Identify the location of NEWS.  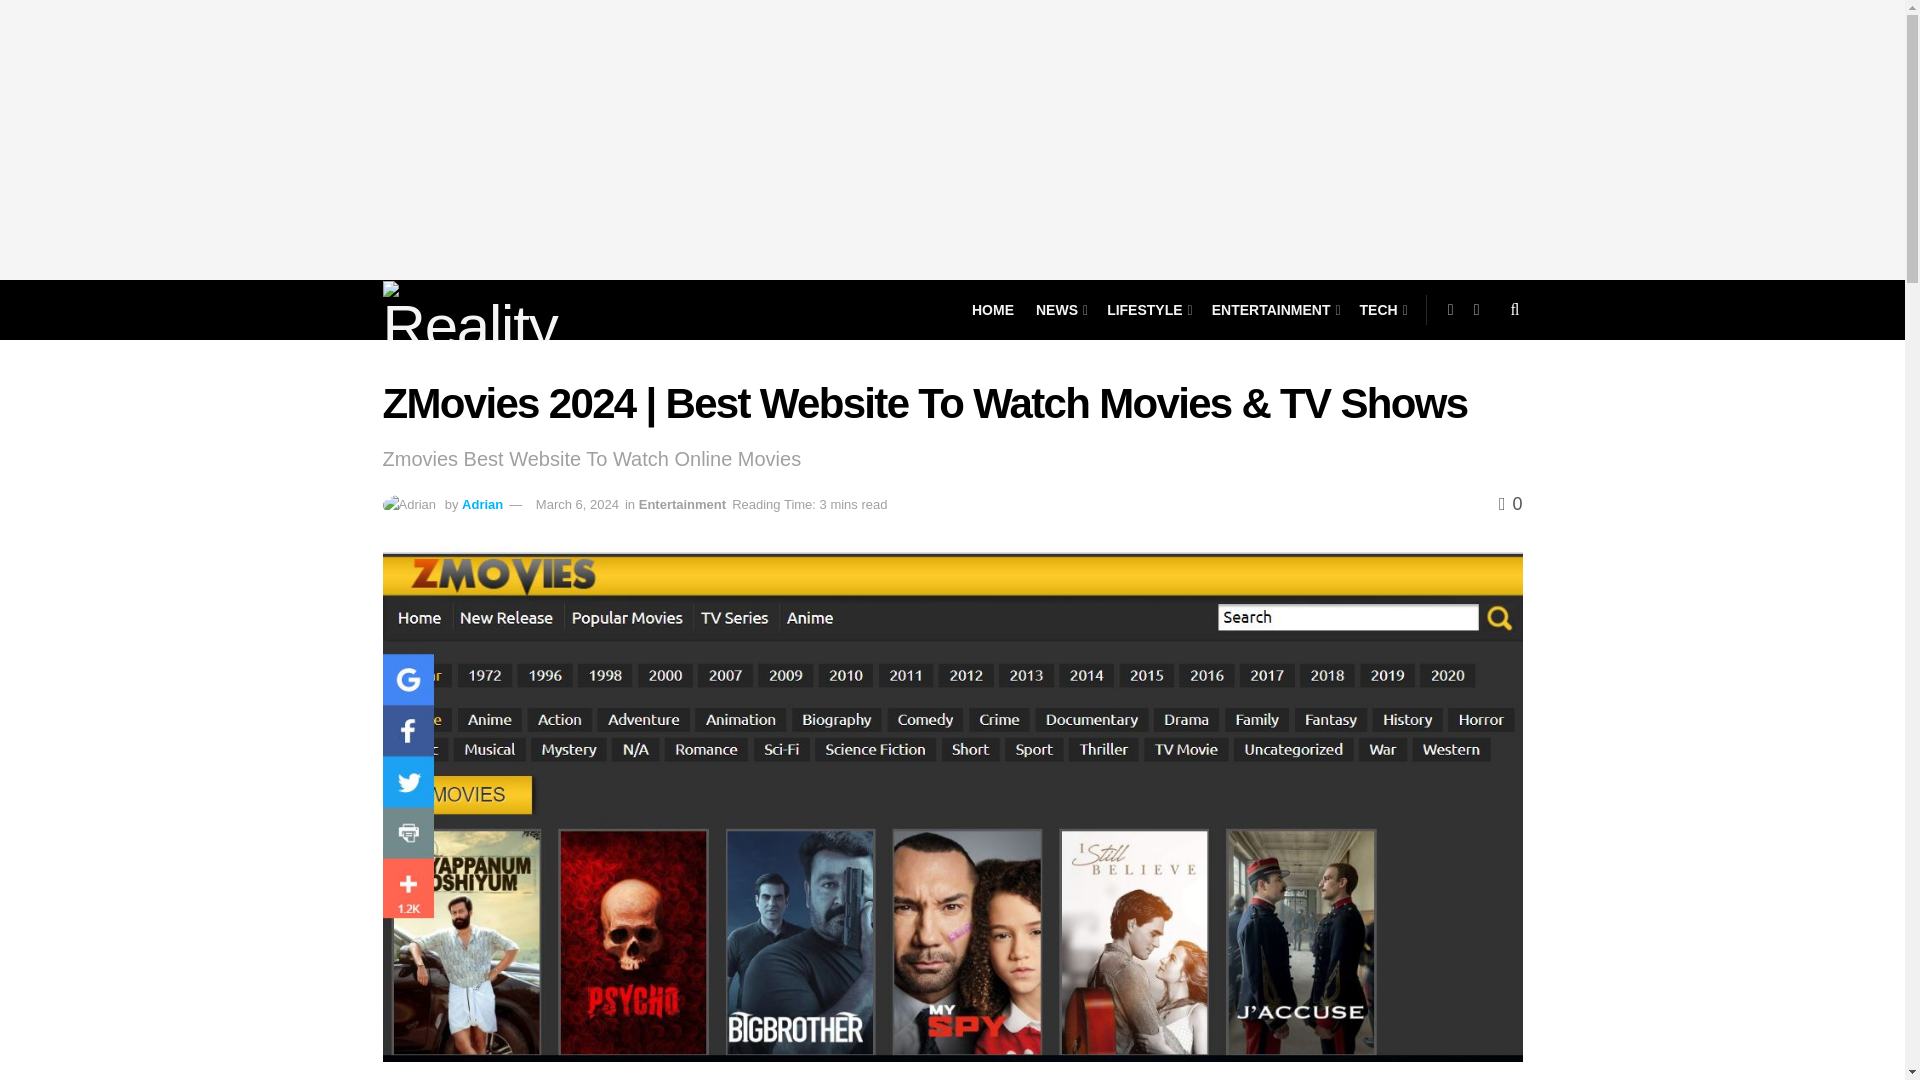
(1060, 310).